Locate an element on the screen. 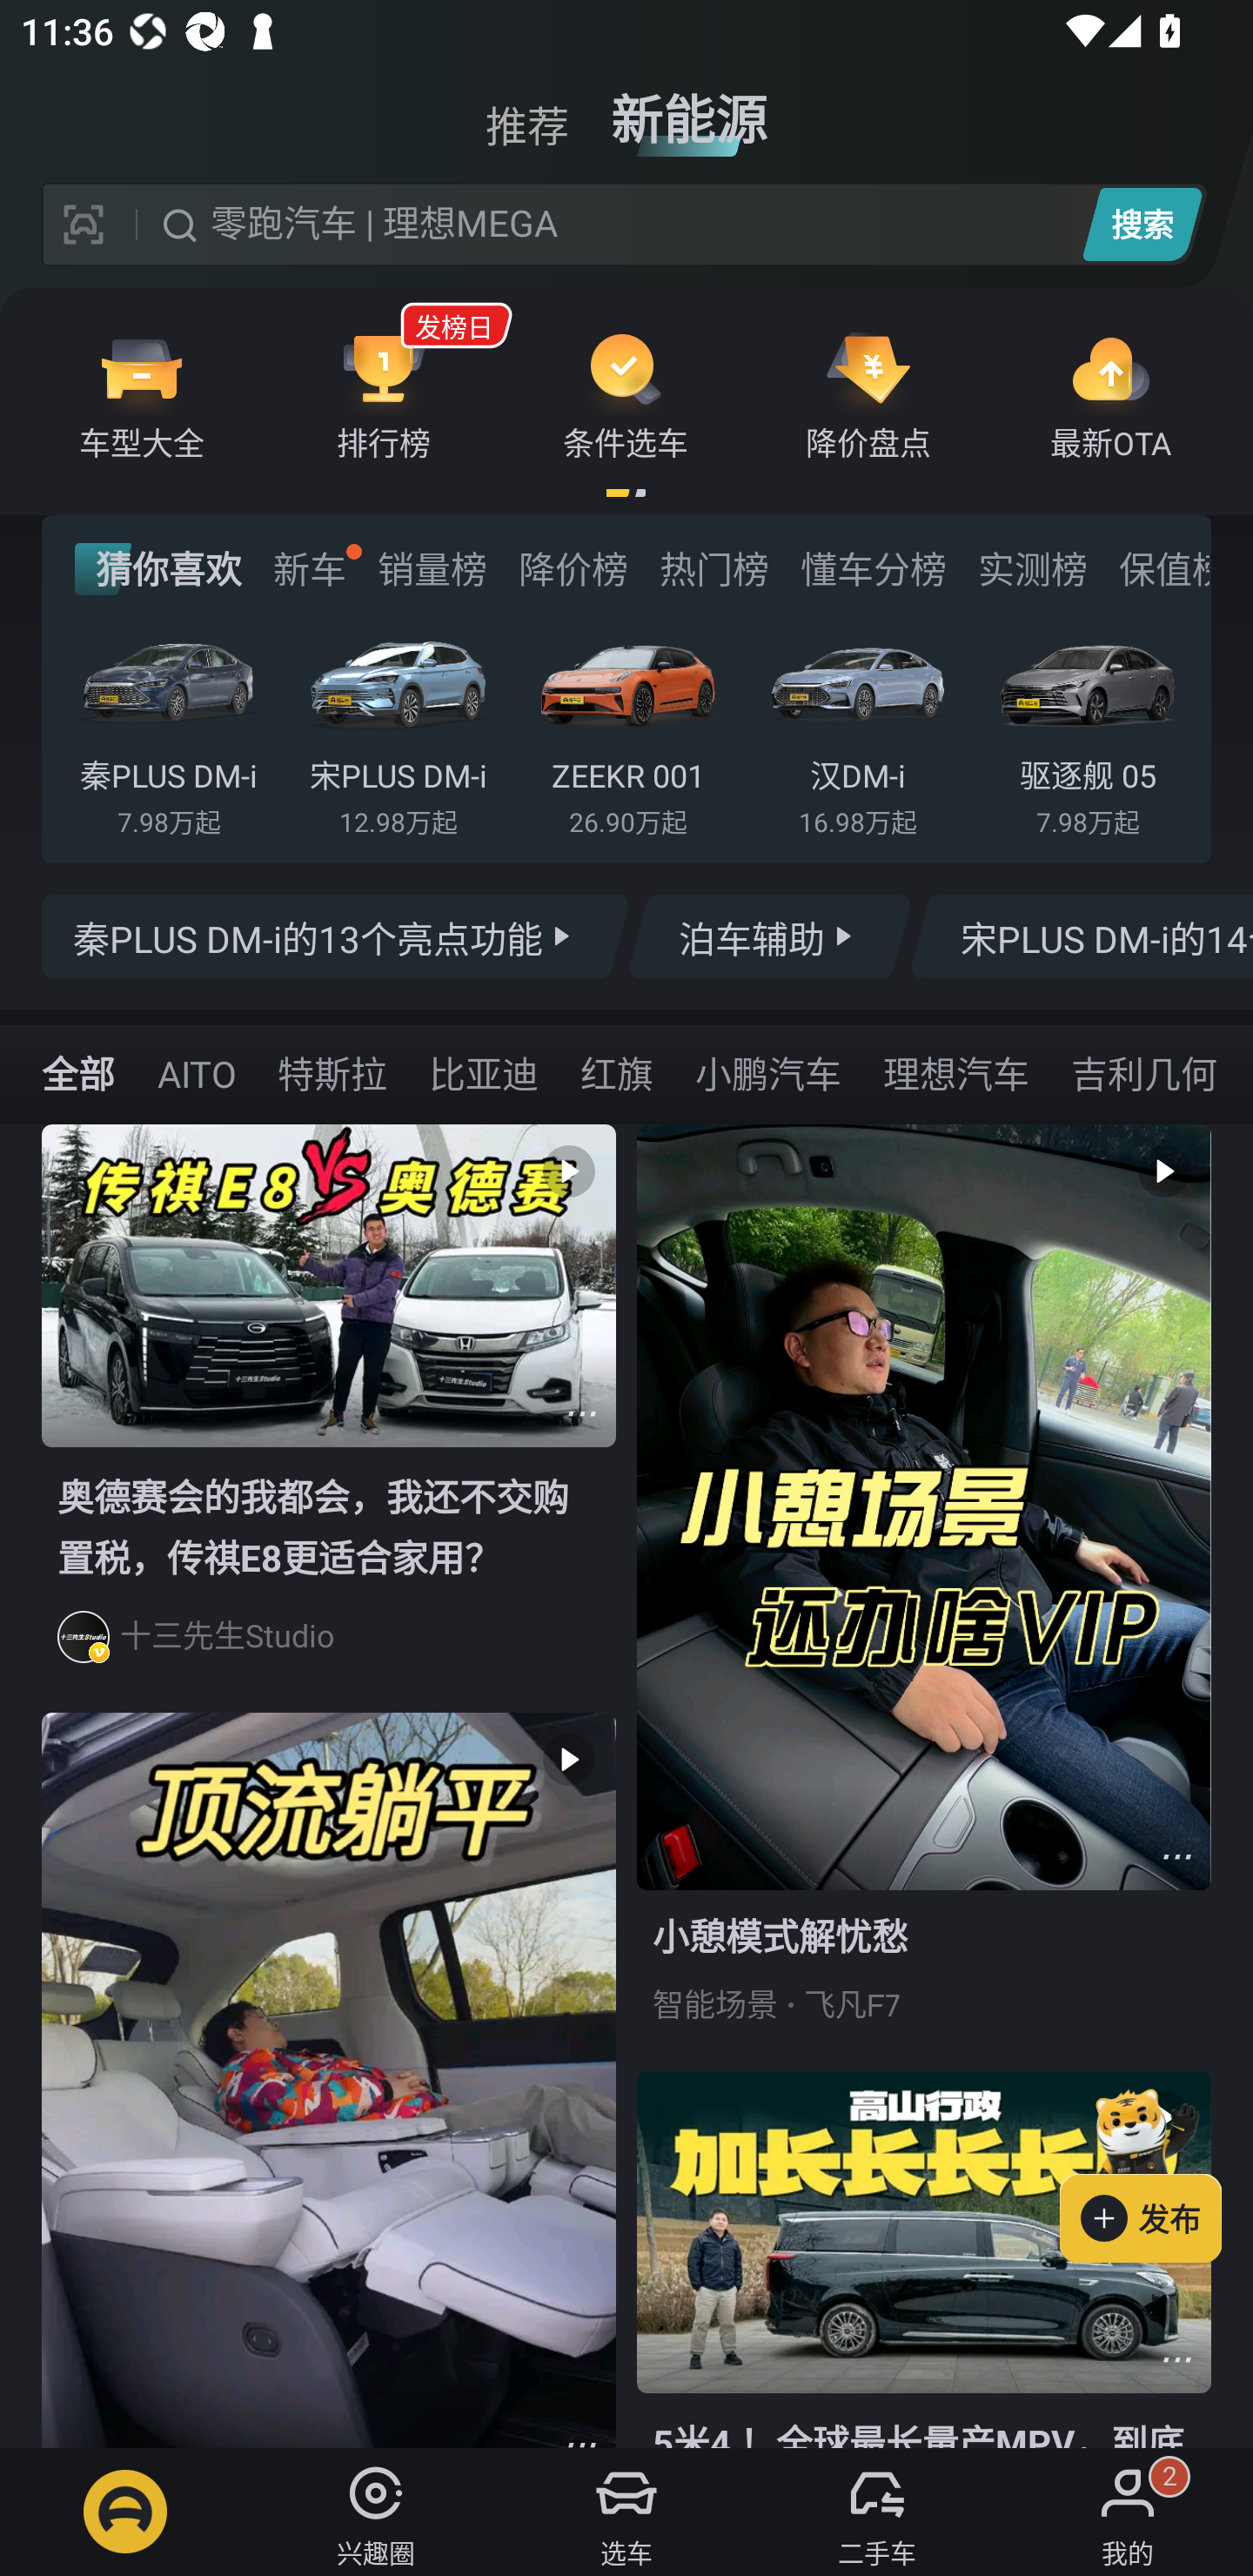 The width and height of the screenshot is (1253, 2576).  二手车 is located at coordinates (877, 2512).